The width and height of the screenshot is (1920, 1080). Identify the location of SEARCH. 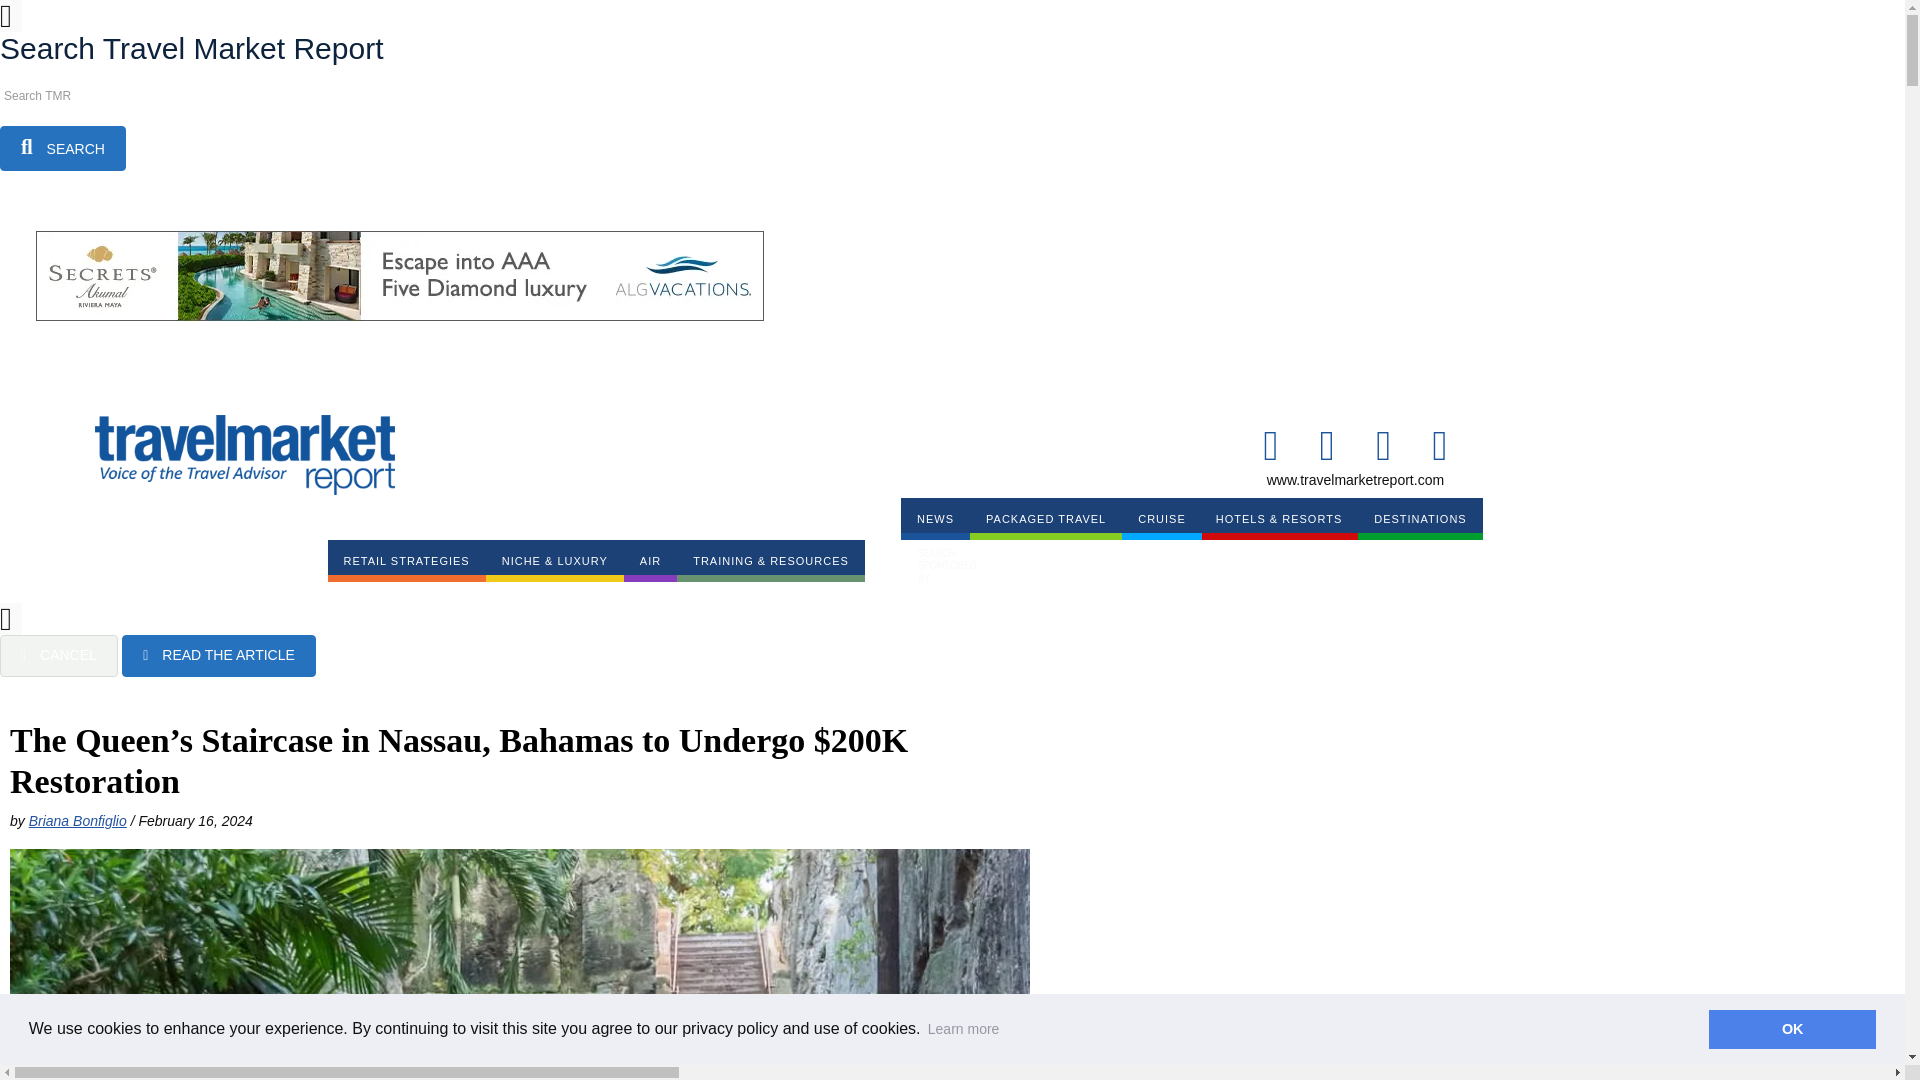
(63, 148).